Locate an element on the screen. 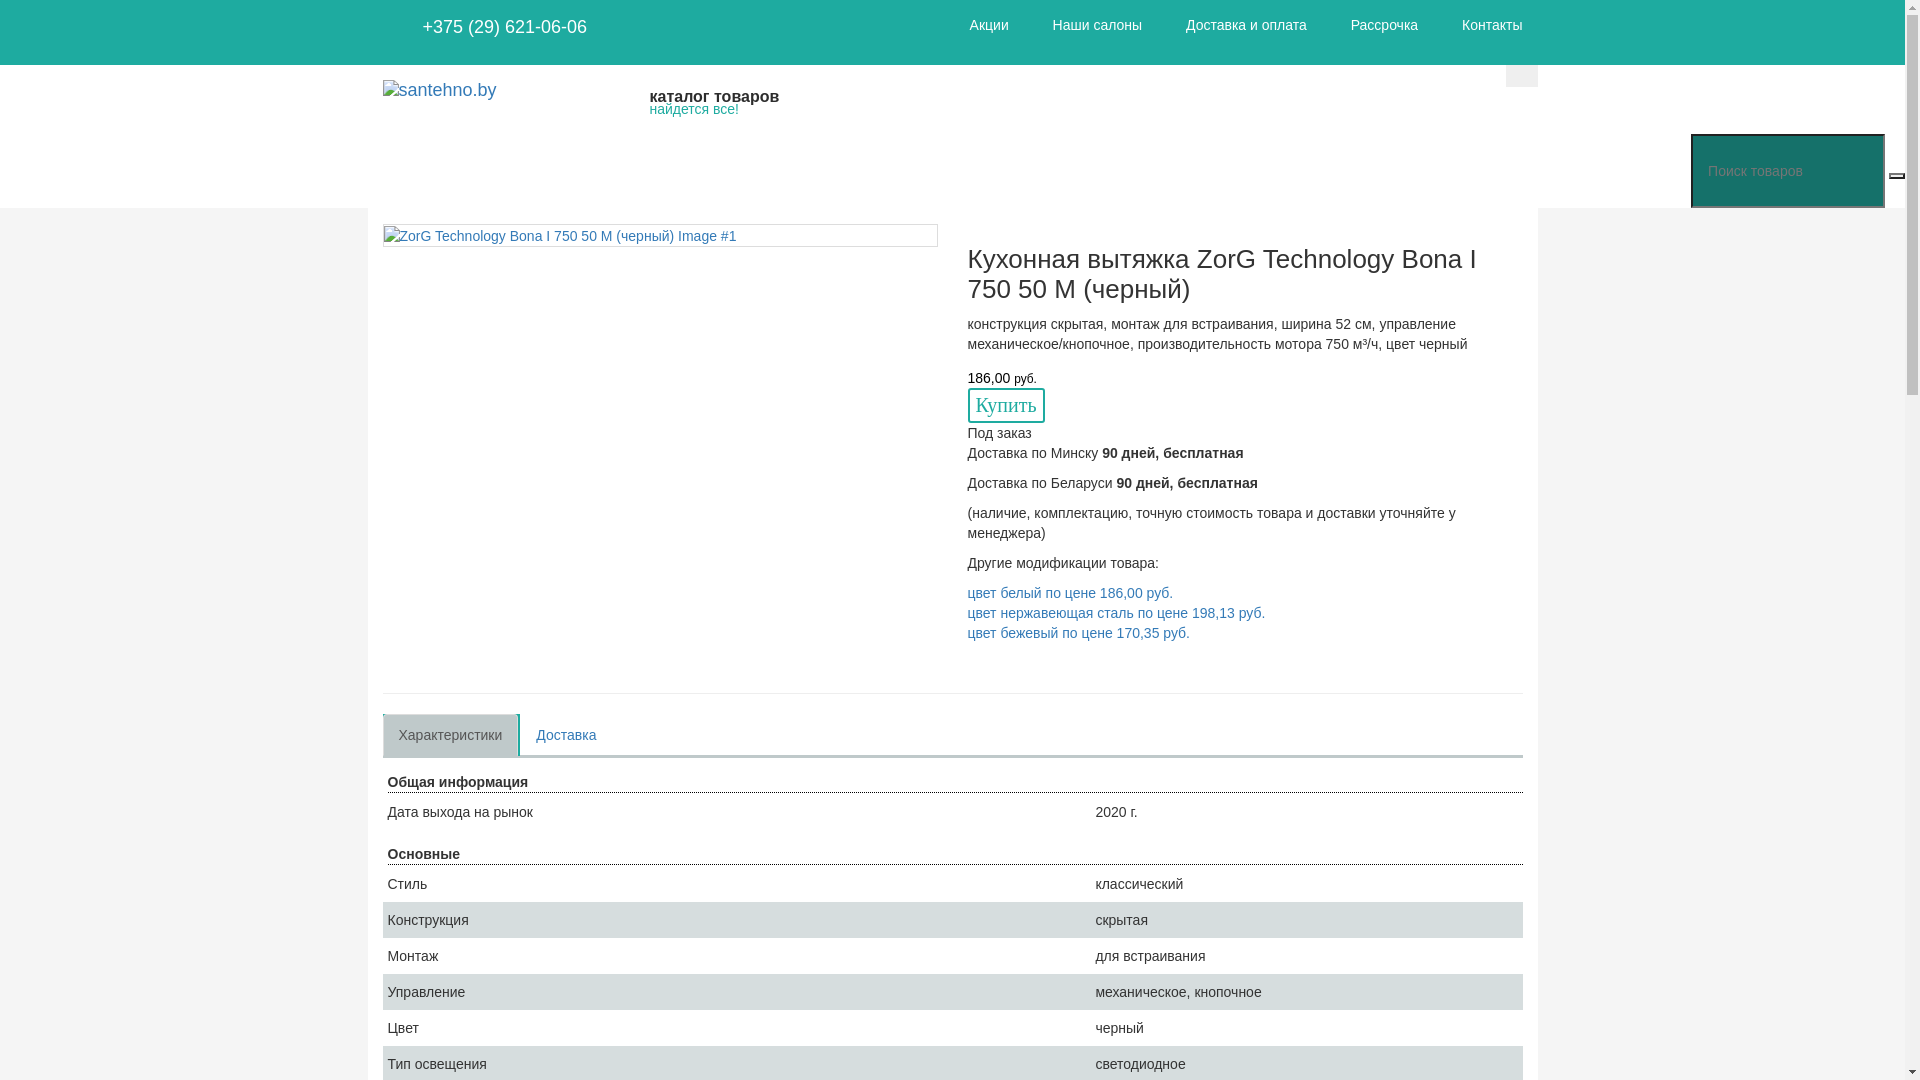  +375 (29) 621-06-06 is located at coordinates (504, 27).